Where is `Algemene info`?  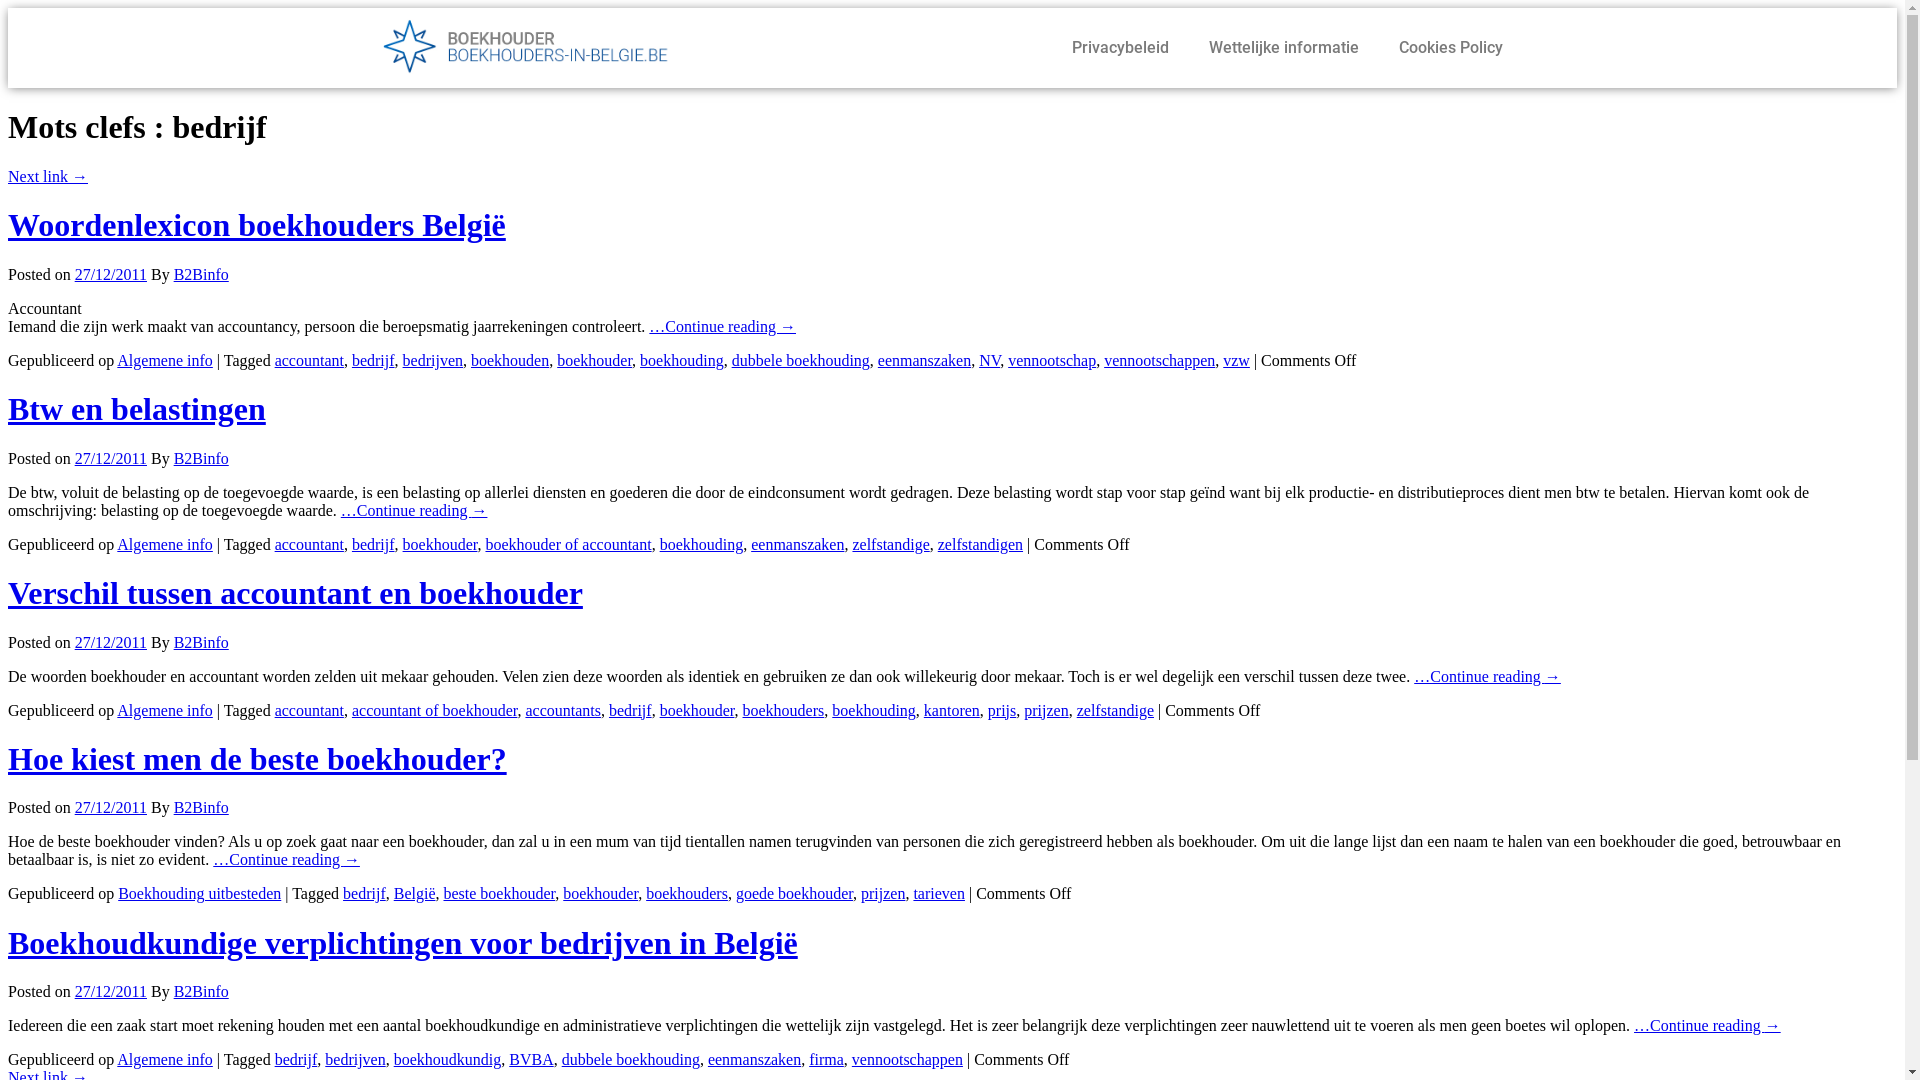 Algemene info is located at coordinates (165, 710).